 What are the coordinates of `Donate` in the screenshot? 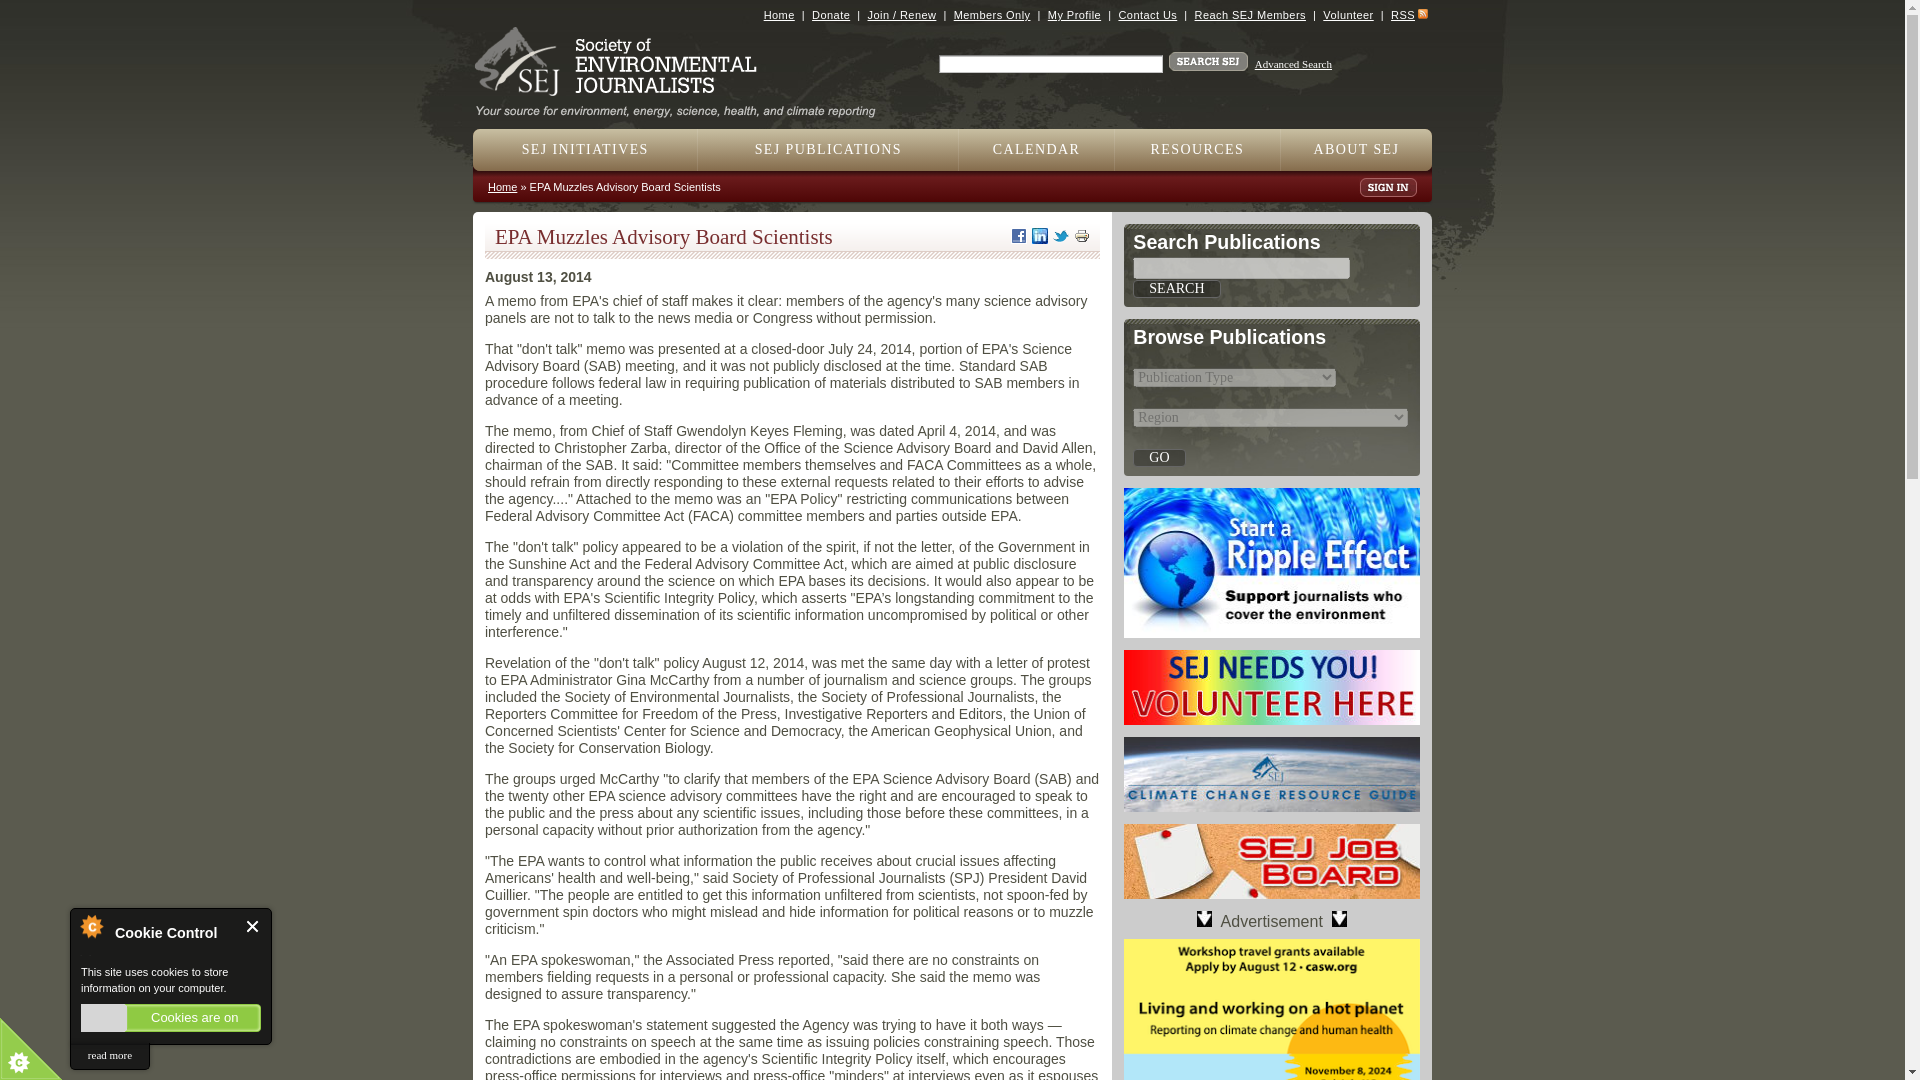 It's located at (831, 14).